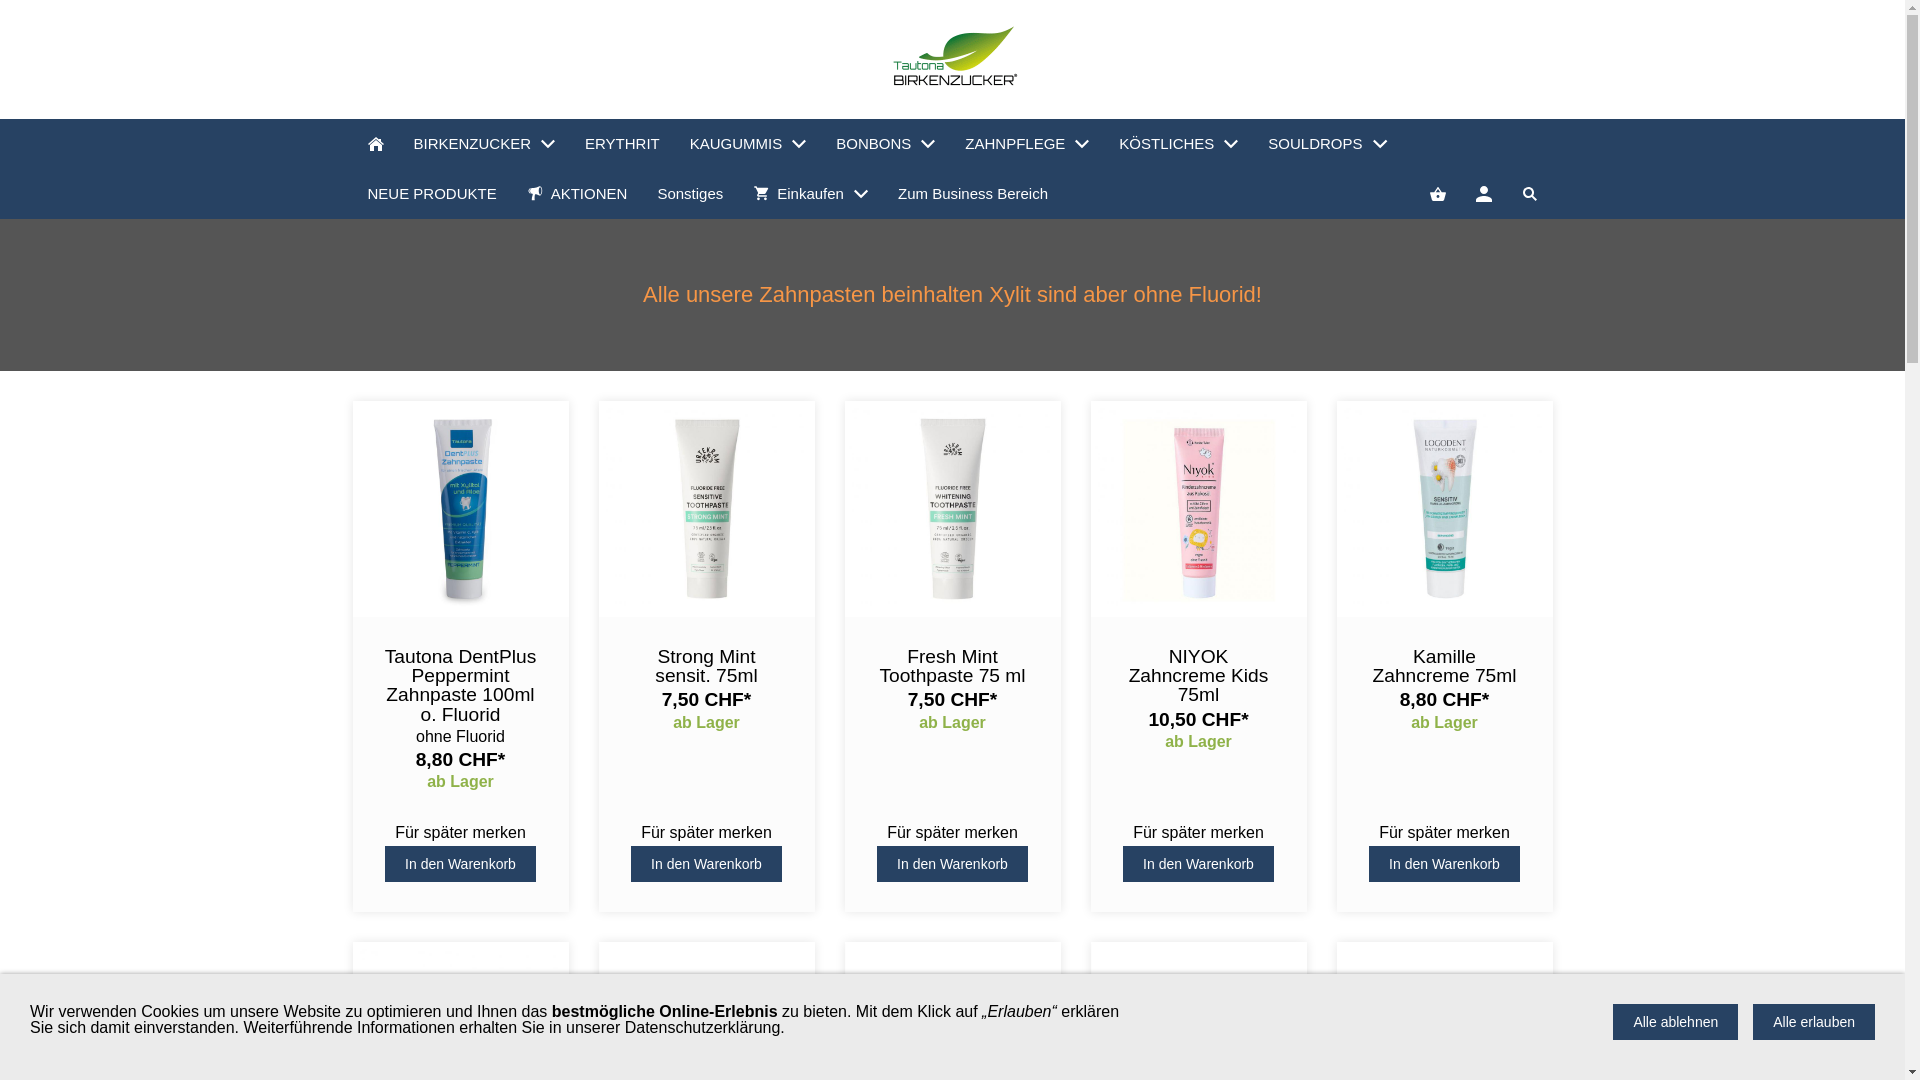  What do you see at coordinates (973, 194) in the screenshot?
I see `Zum Business Bereich` at bounding box center [973, 194].